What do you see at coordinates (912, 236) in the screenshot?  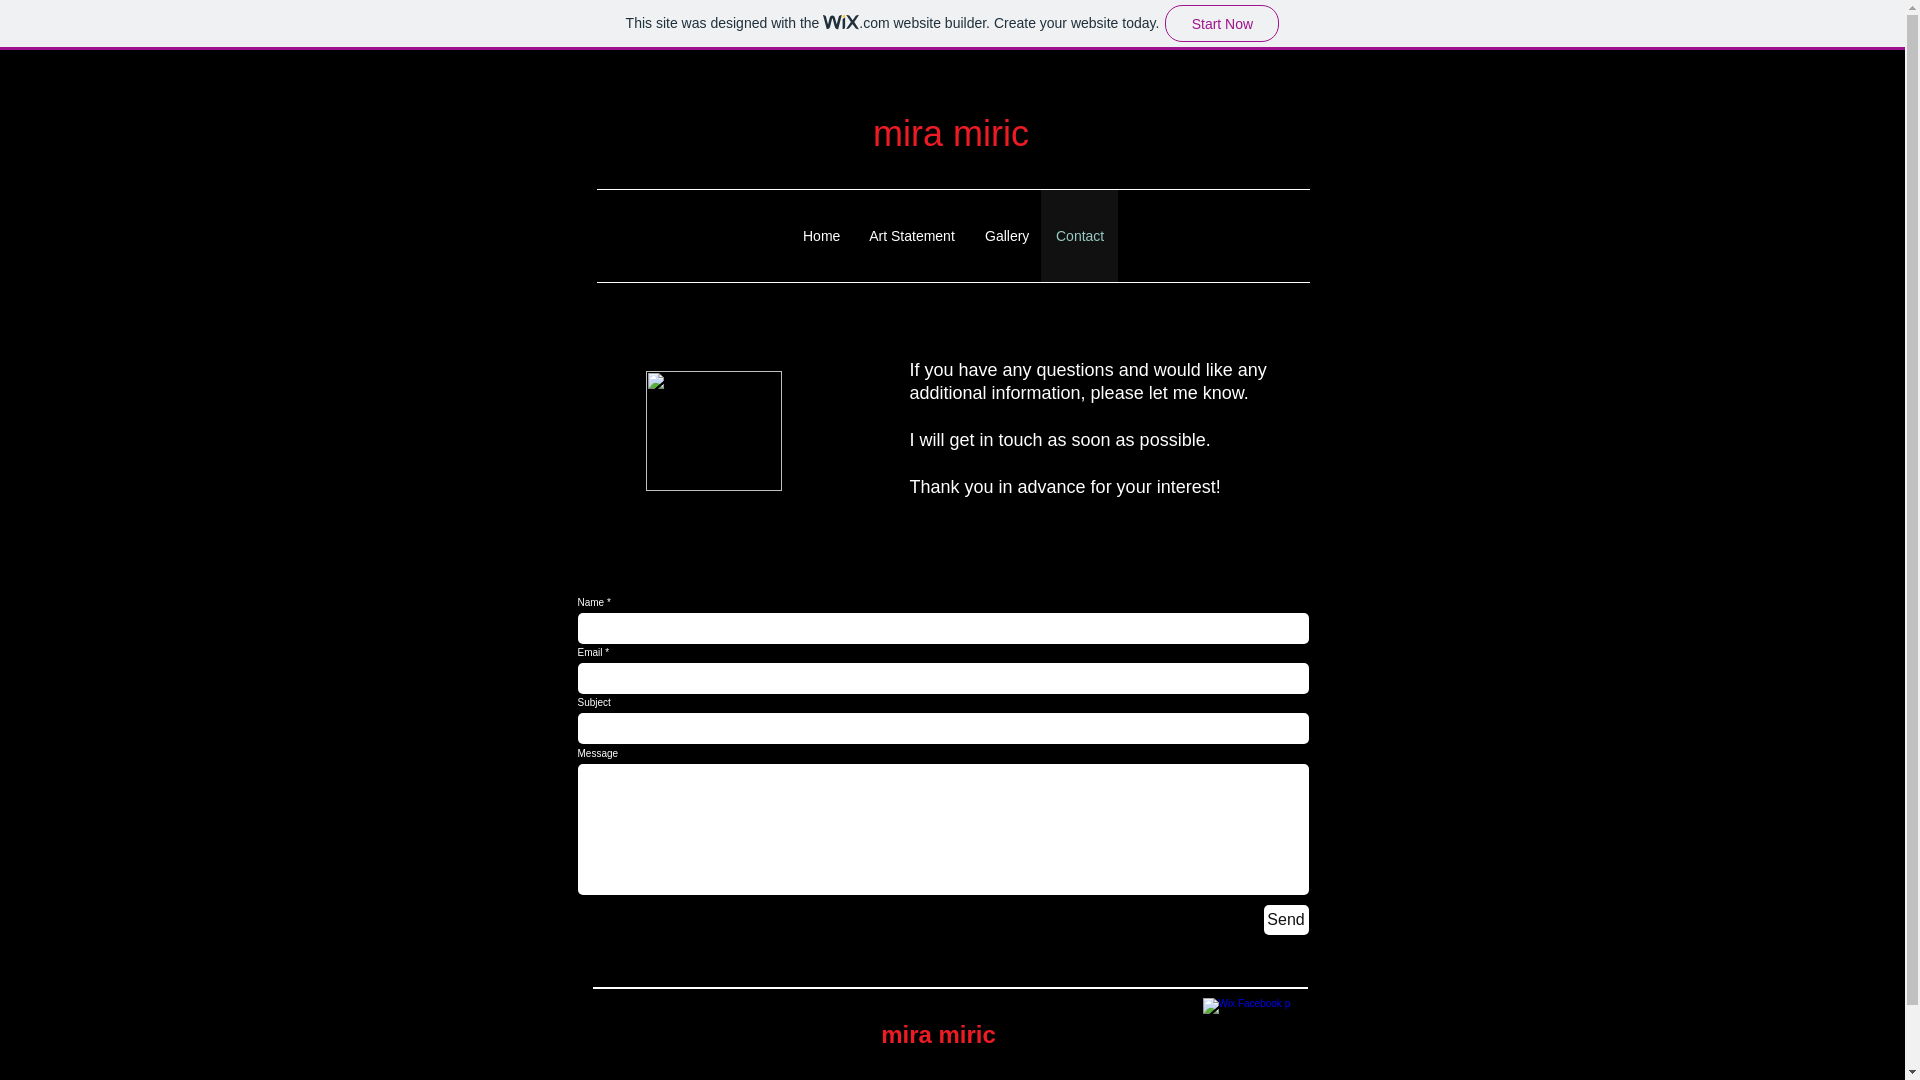 I see `Art Statement` at bounding box center [912, 236].